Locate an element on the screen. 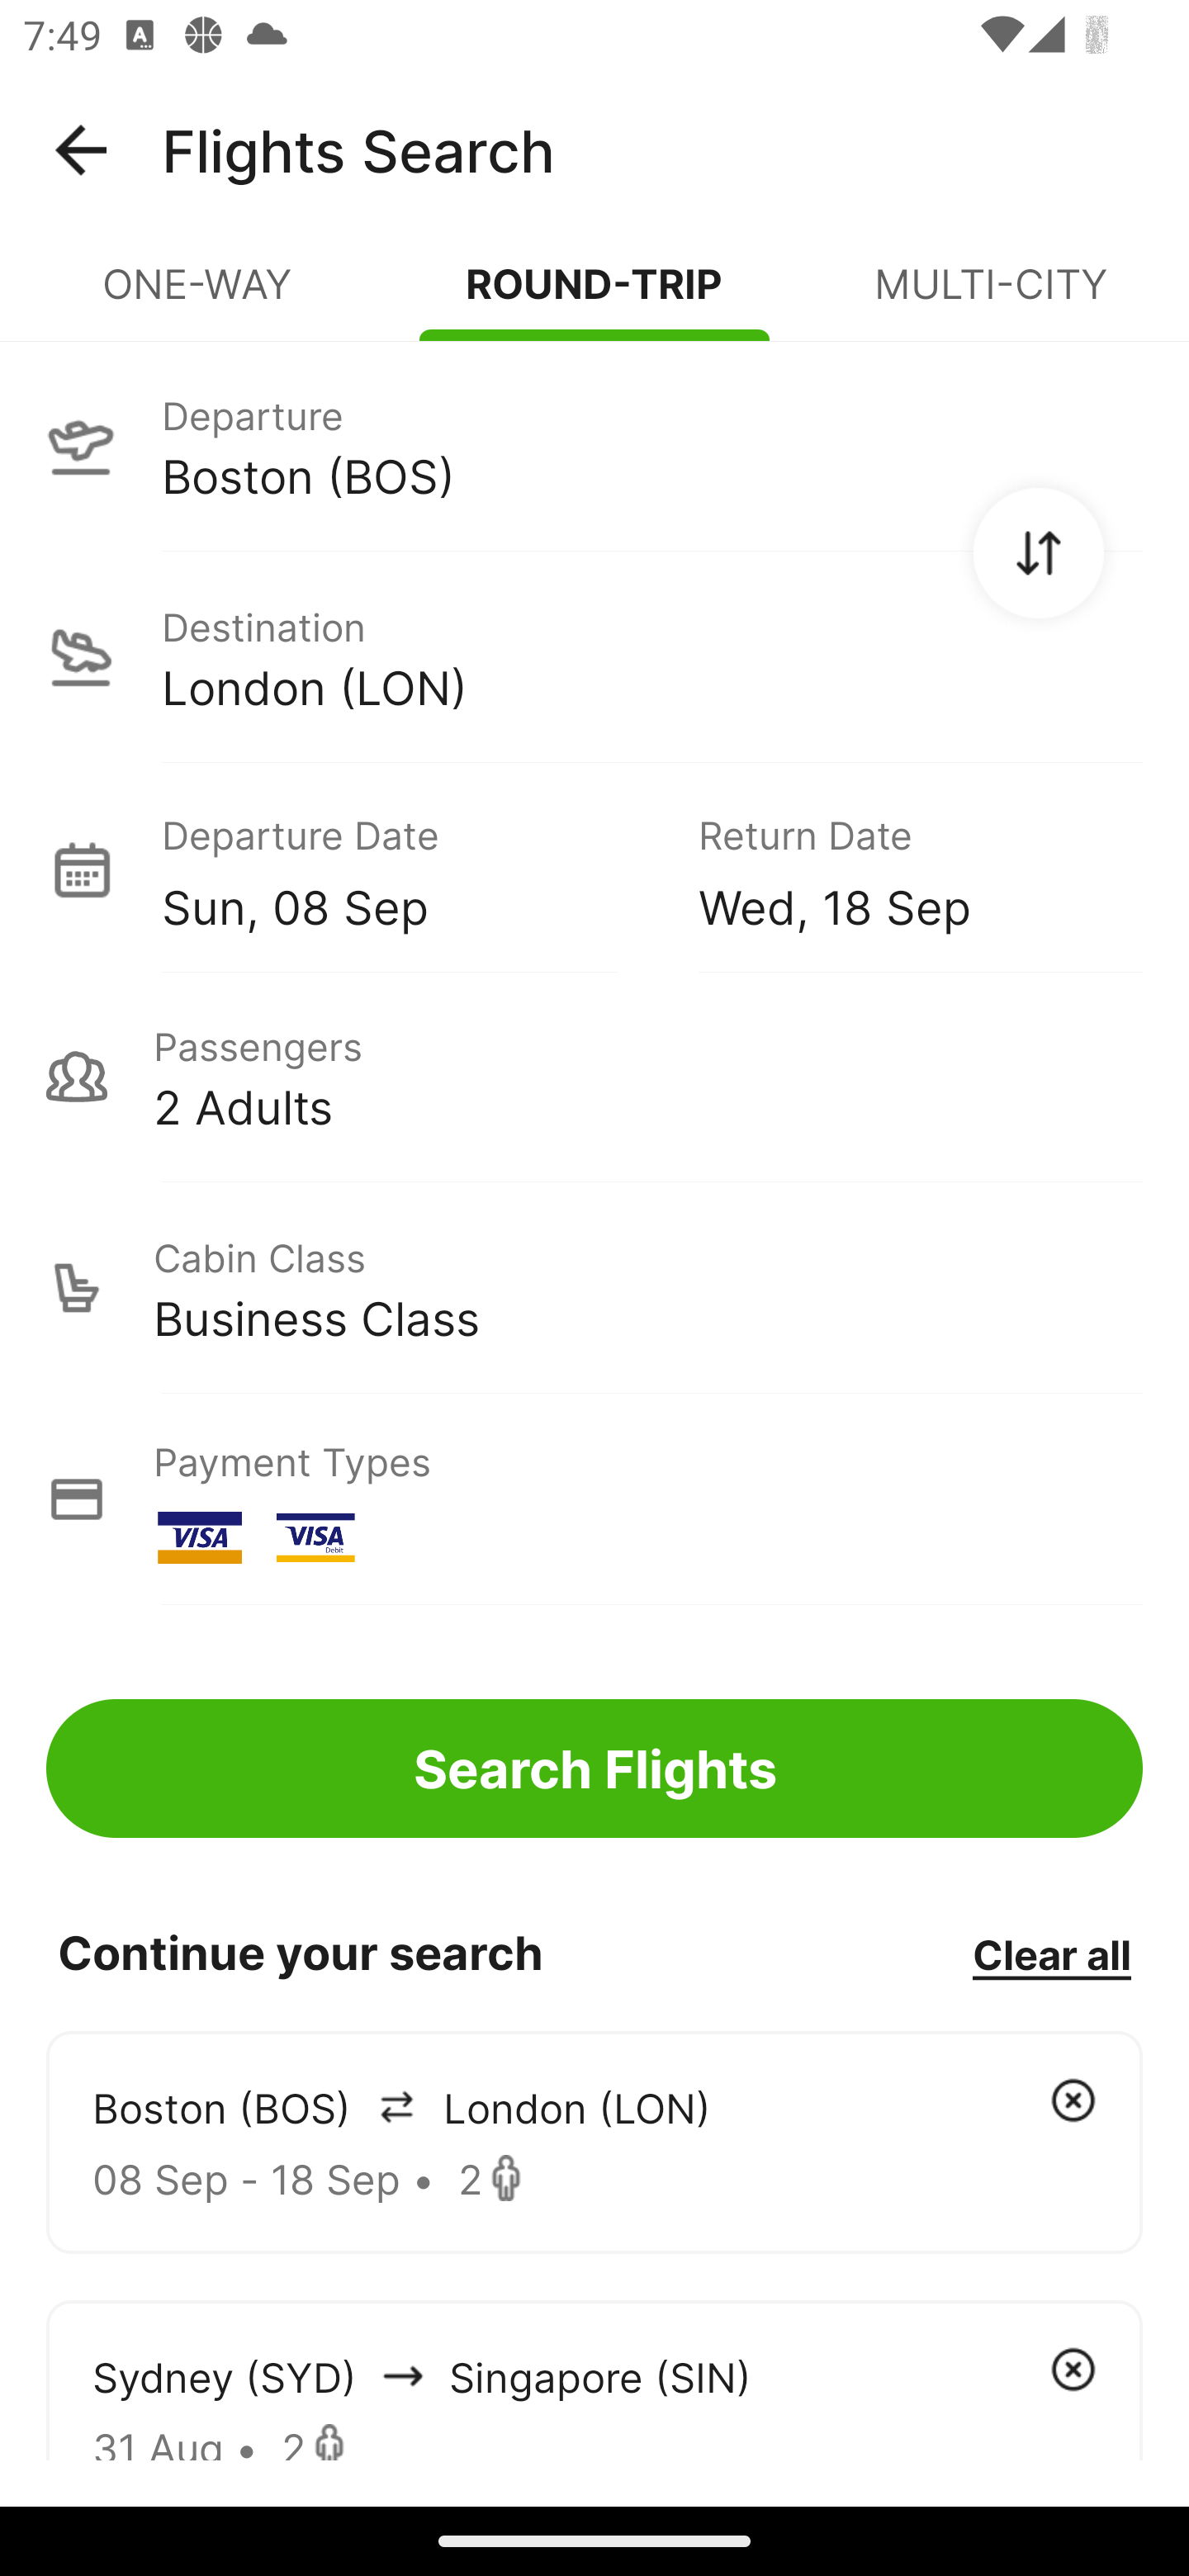 This screenshot has width=1189, height=2576. Passengers 2 Adults is located at coordinates (594, 1077).